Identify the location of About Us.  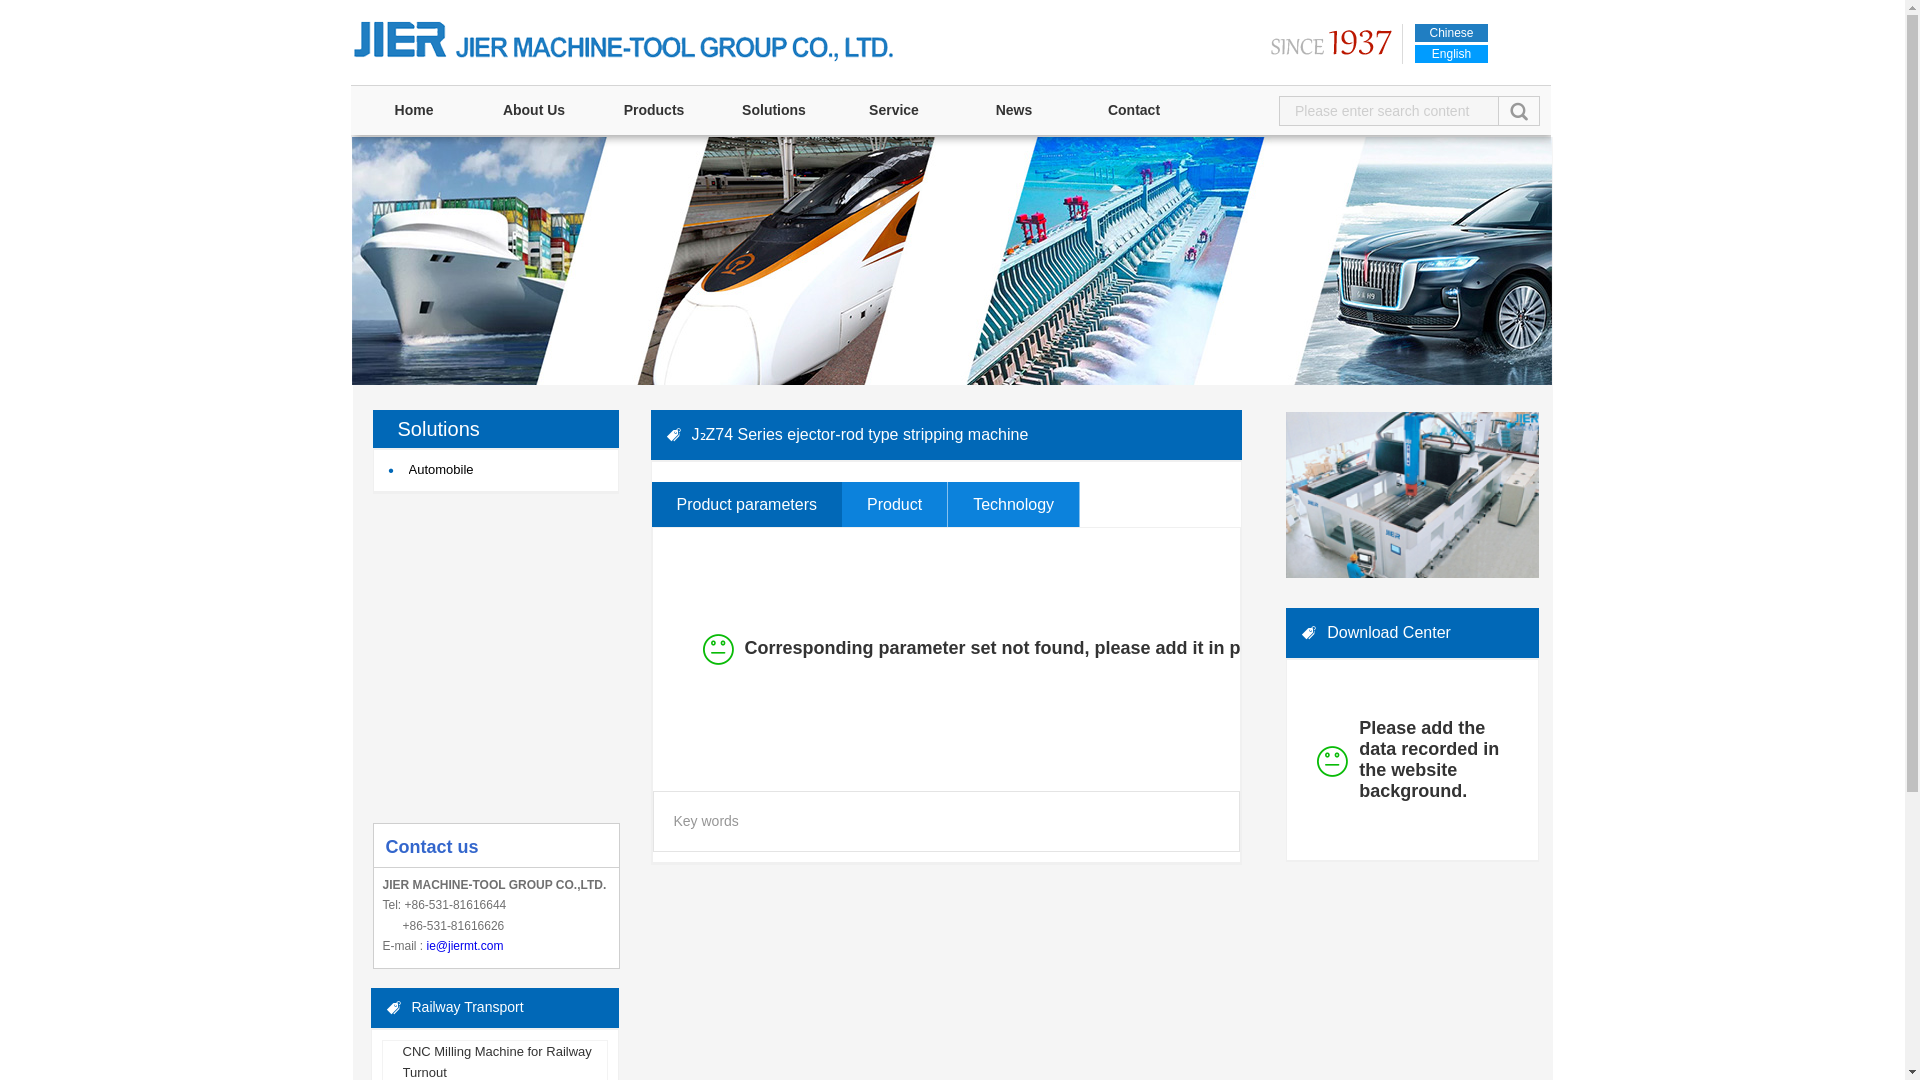
(534, 110).